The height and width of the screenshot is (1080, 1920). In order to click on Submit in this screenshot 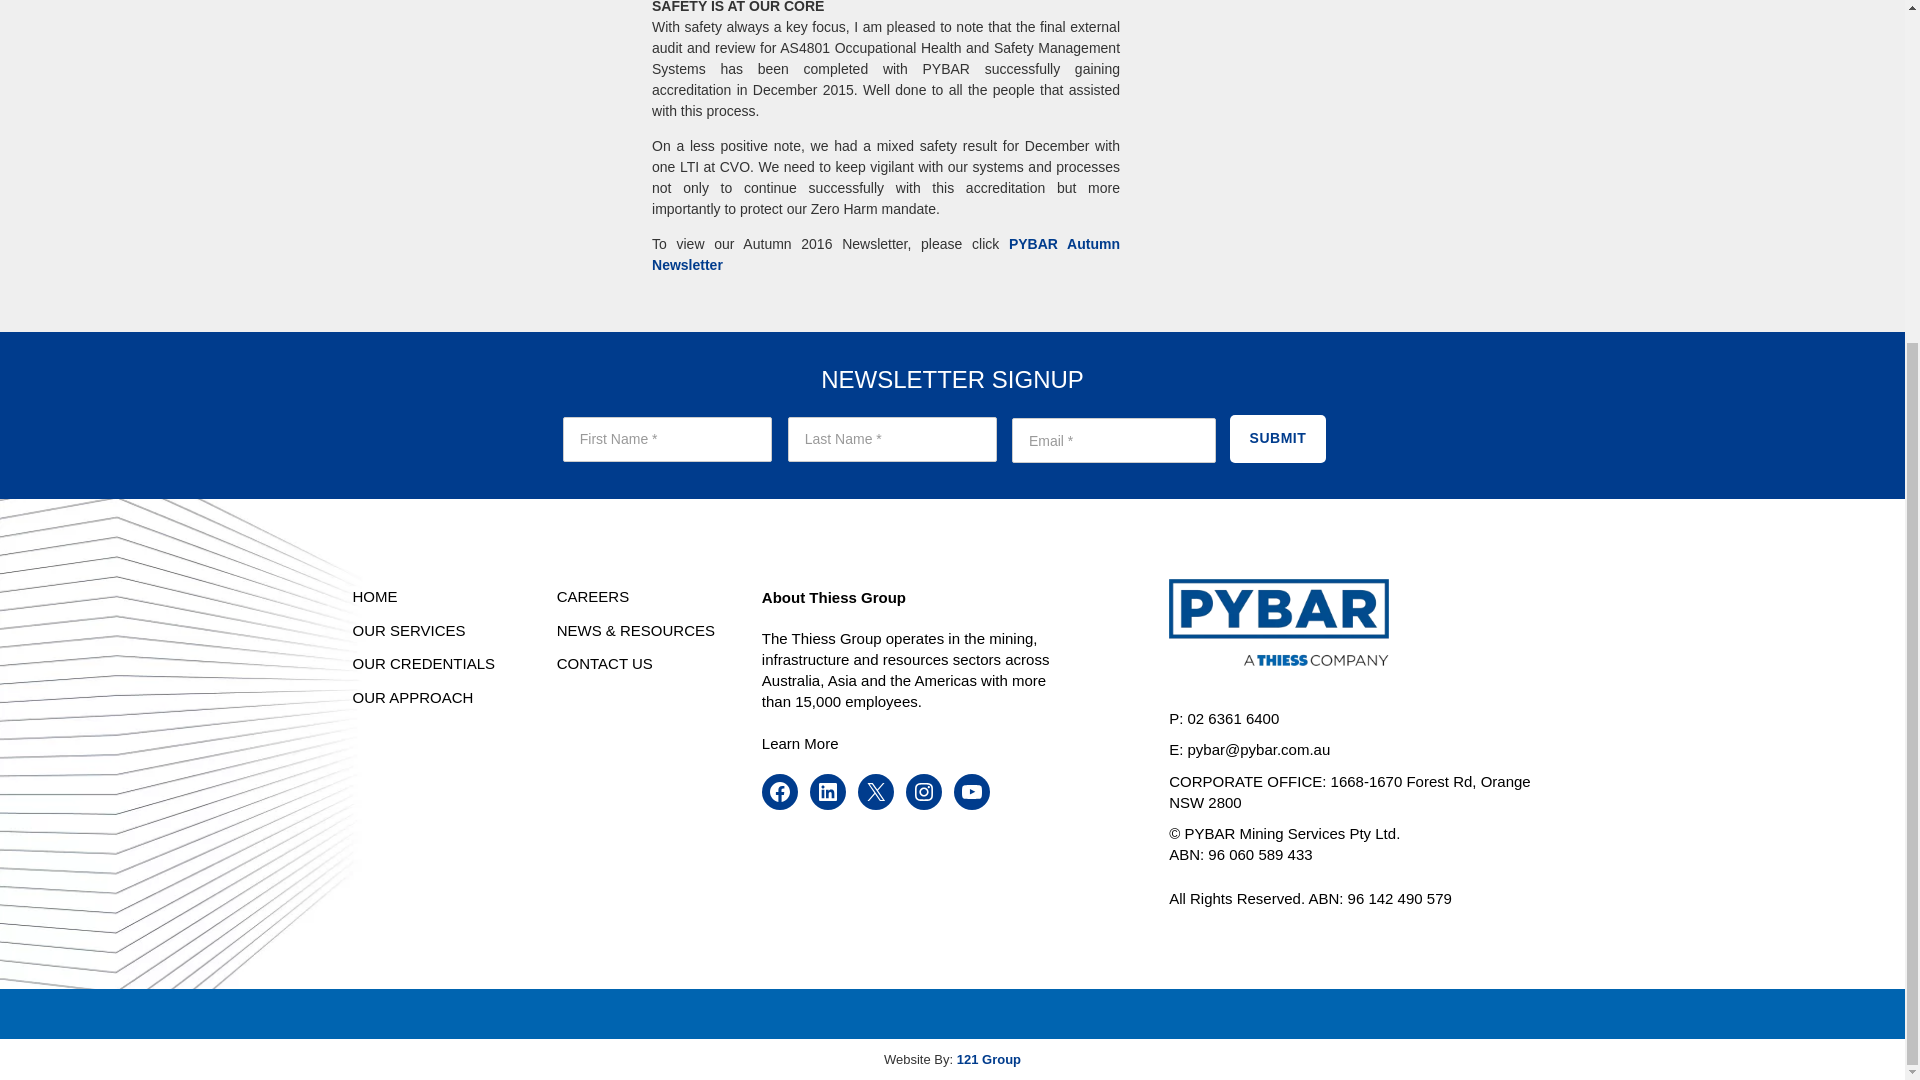, I will do `click(1278, 438)`.